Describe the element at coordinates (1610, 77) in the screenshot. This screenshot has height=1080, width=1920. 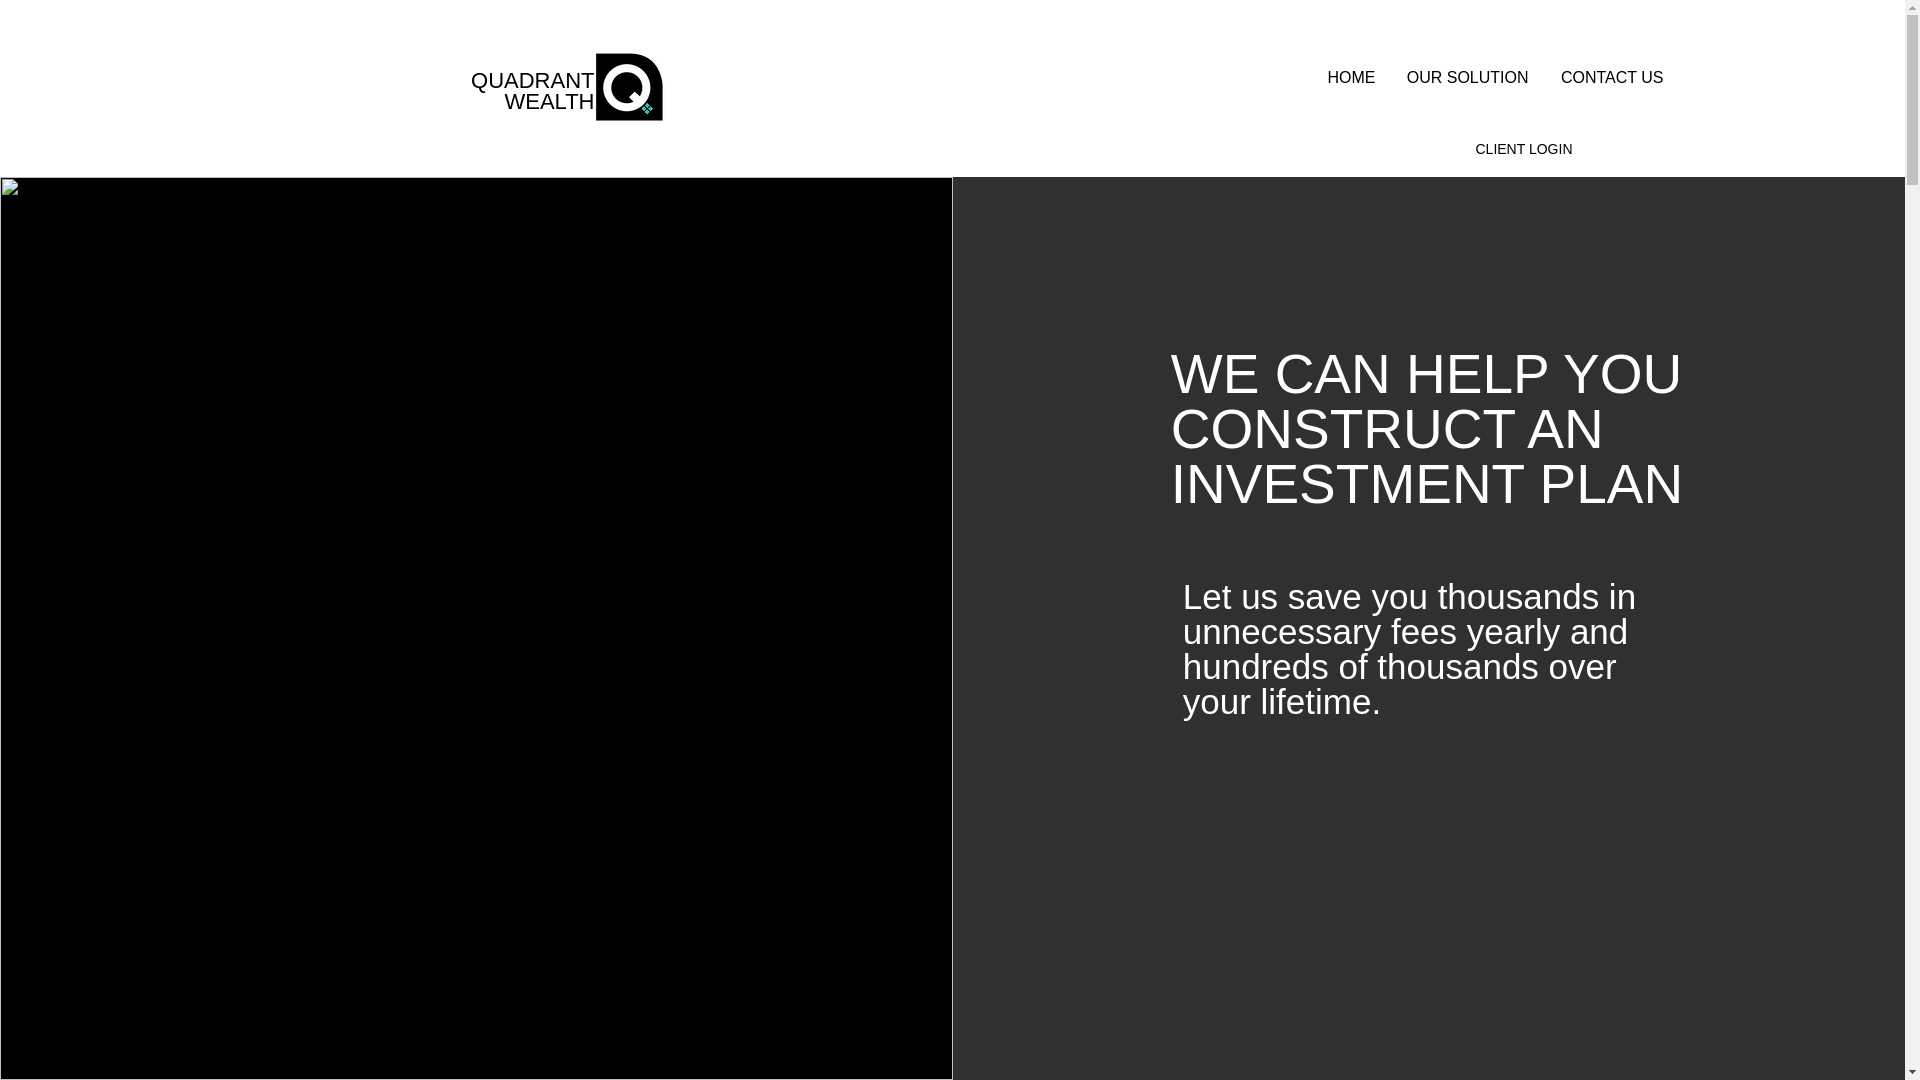
I see `CONTACT US` at that location.